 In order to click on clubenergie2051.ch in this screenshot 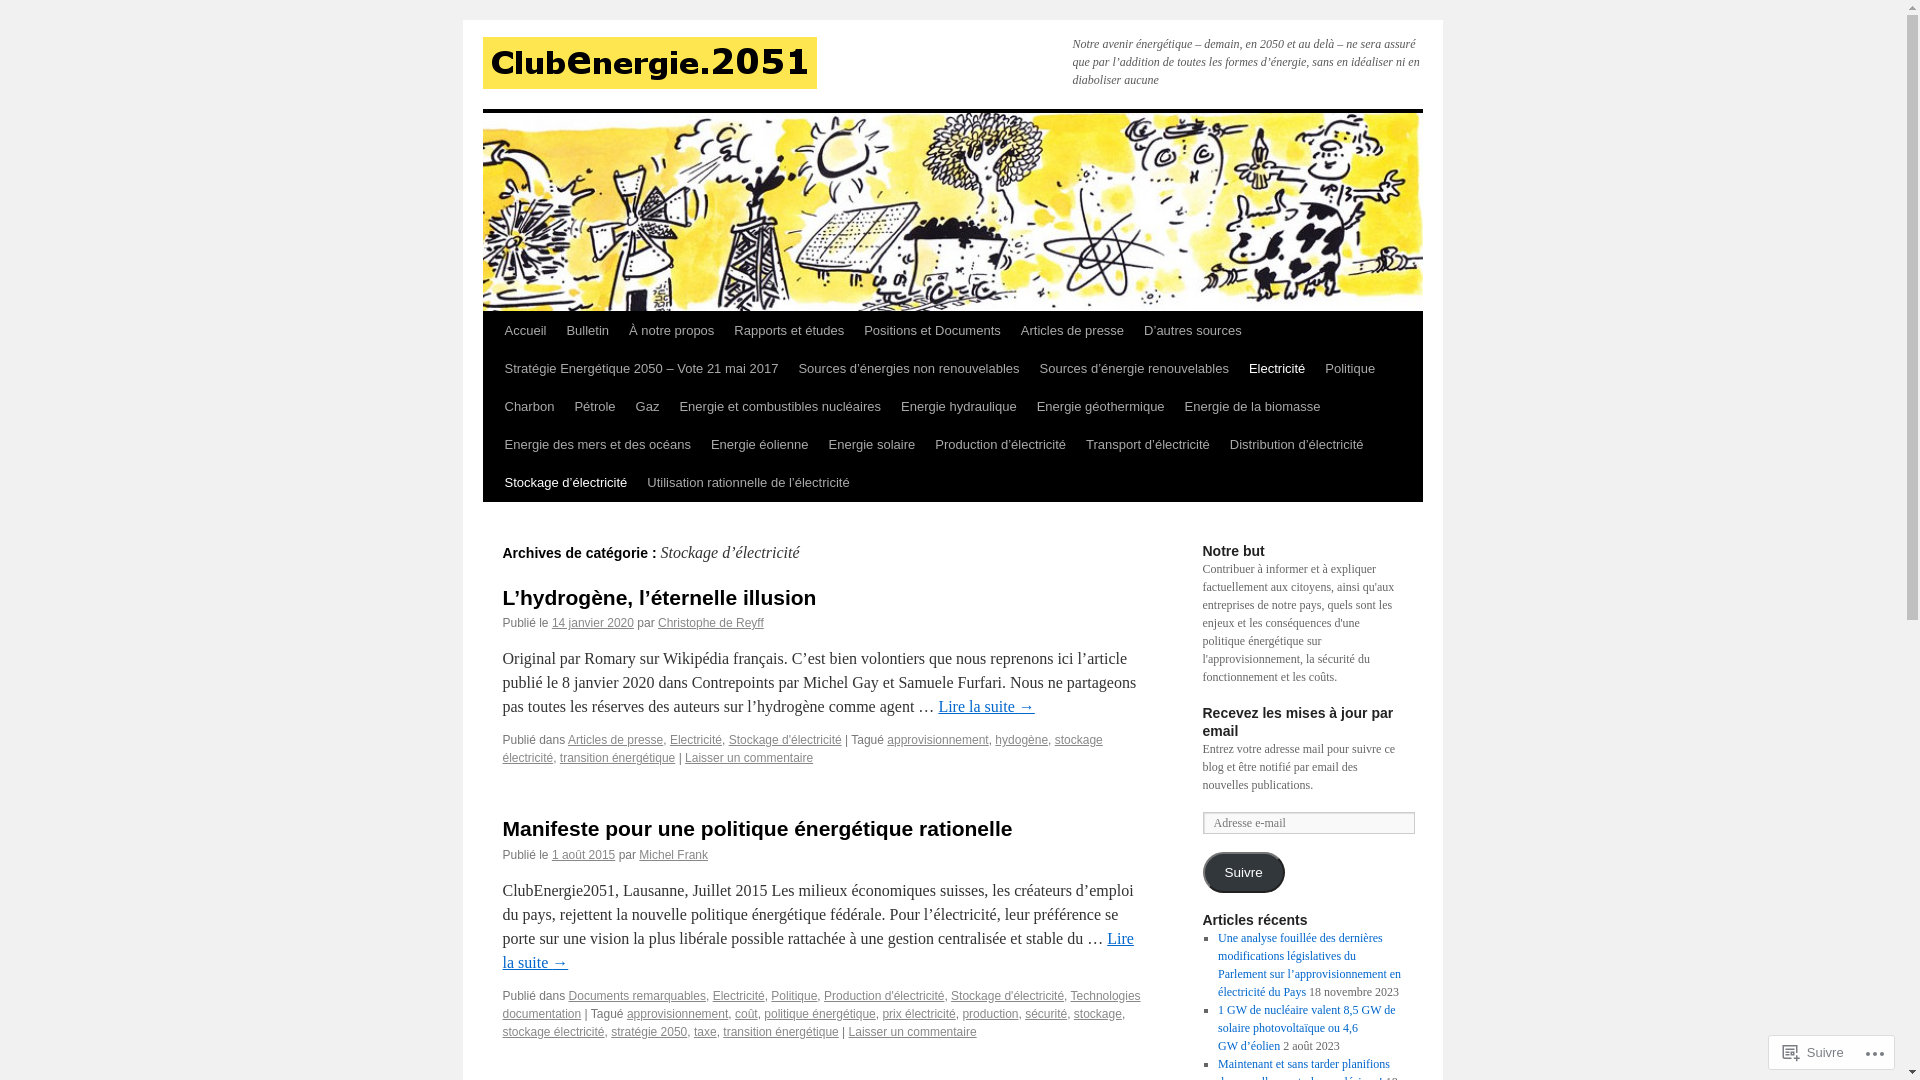, I will do `click(649, 63)`.